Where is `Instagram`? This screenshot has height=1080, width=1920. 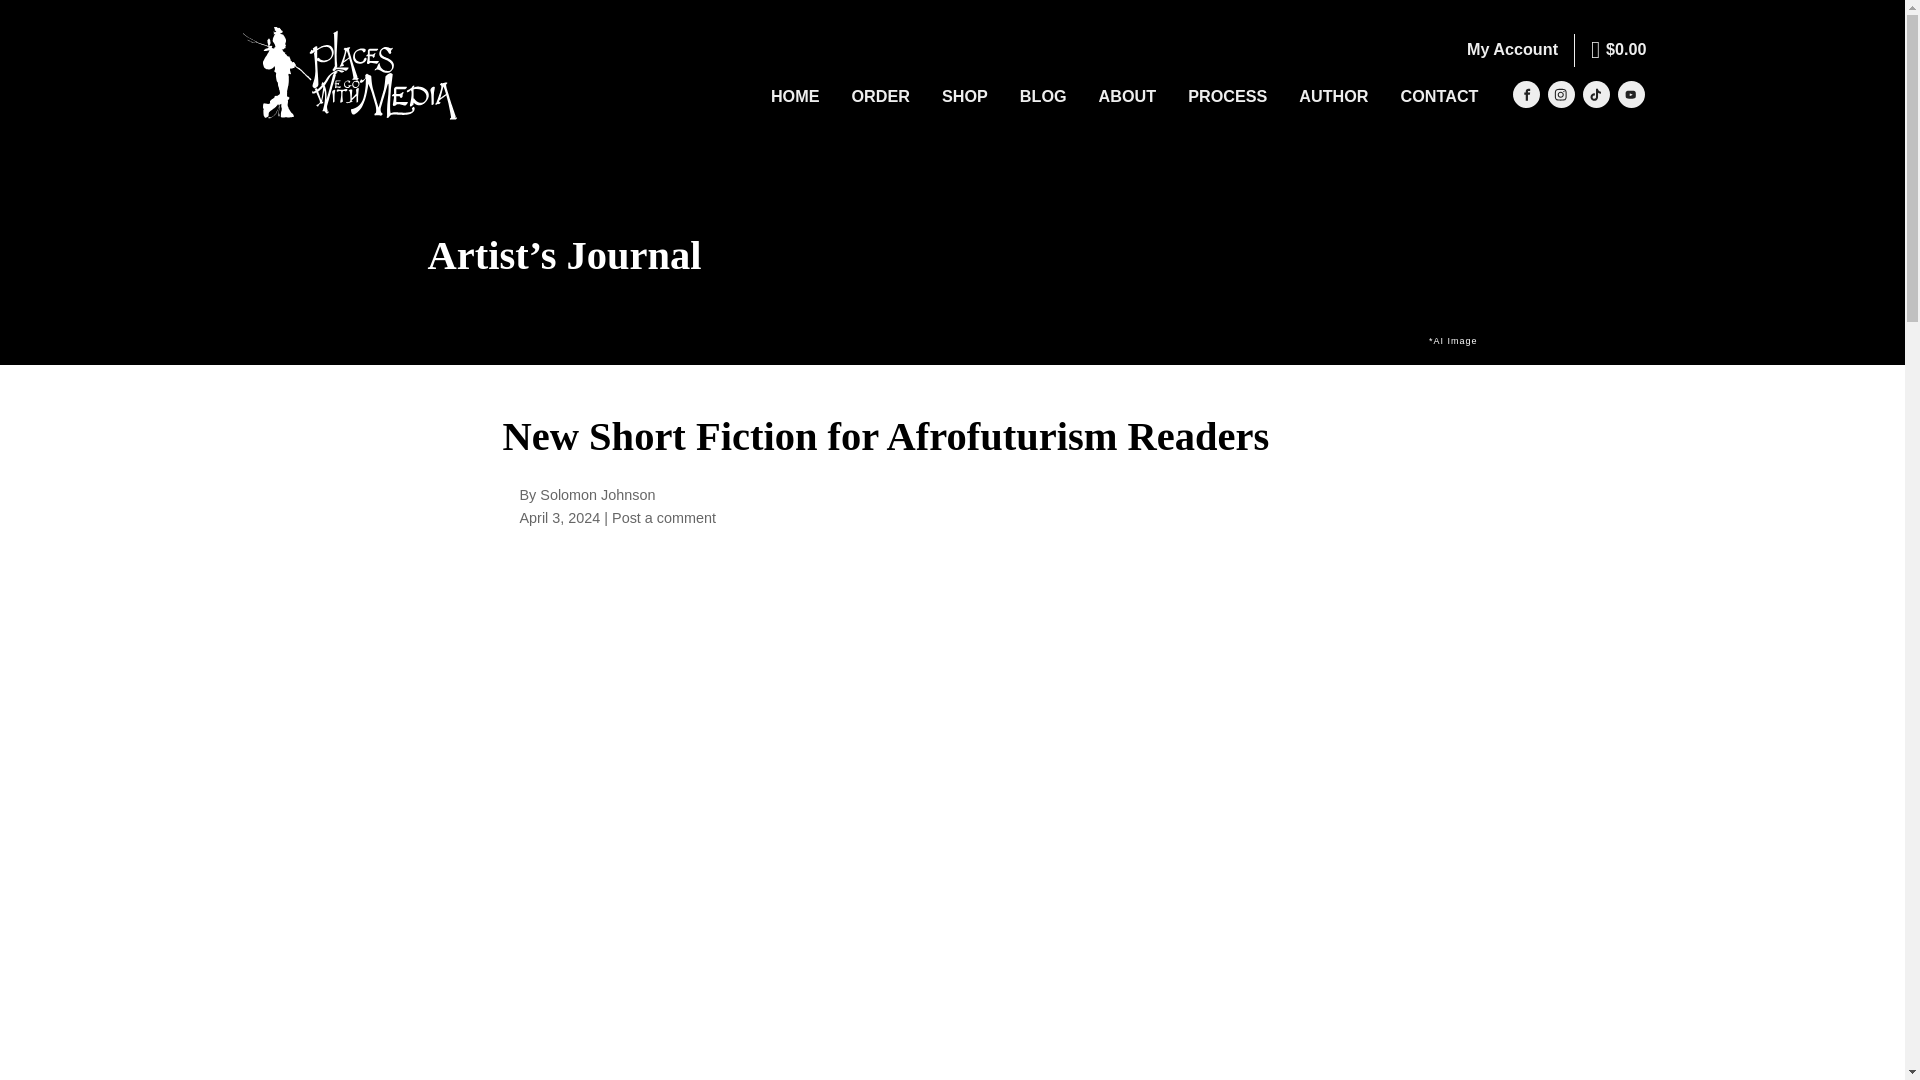 Instagram is located at coordinates (1560, 94).